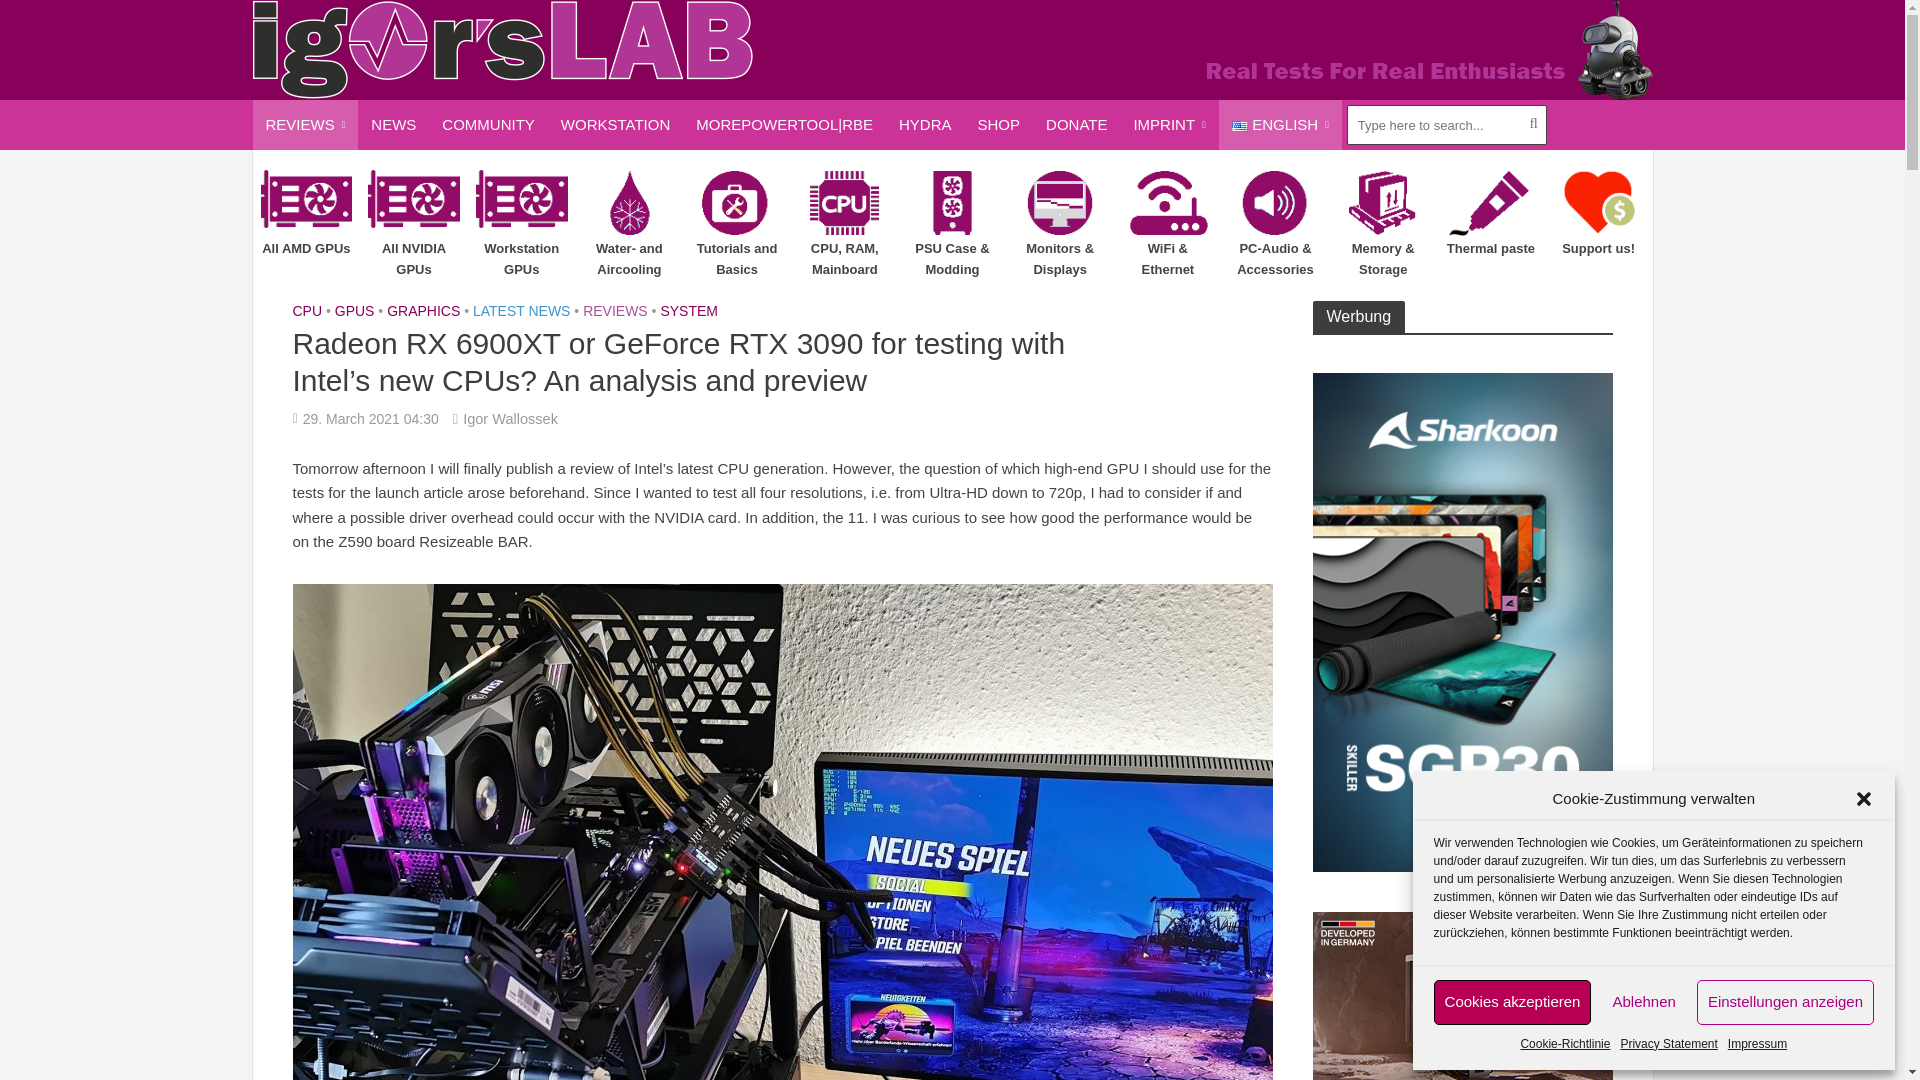 Image resolution: width=1920 pixels, height=1080 pixels. I want to click on SHOP, so click(1000, 125).